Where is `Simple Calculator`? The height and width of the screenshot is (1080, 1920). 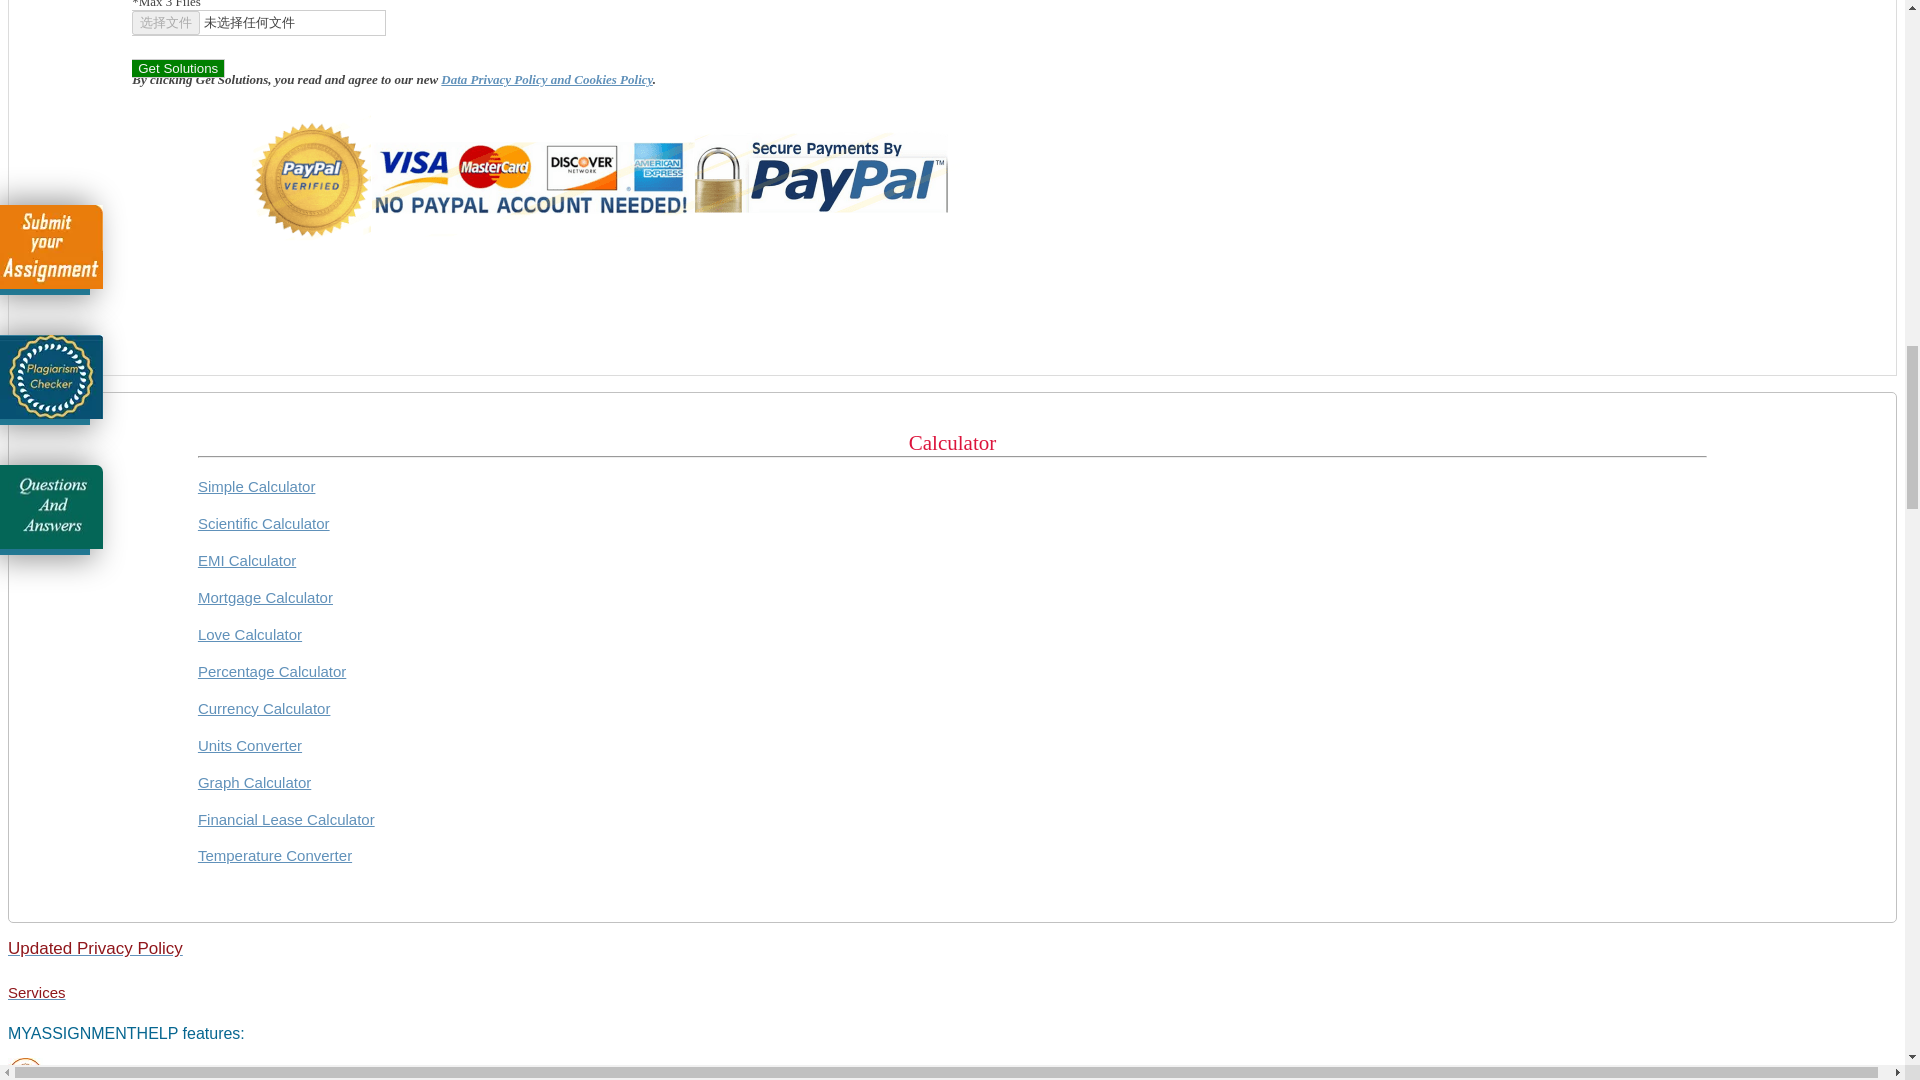 Simple Calculator is located at coordinates (256, 486).